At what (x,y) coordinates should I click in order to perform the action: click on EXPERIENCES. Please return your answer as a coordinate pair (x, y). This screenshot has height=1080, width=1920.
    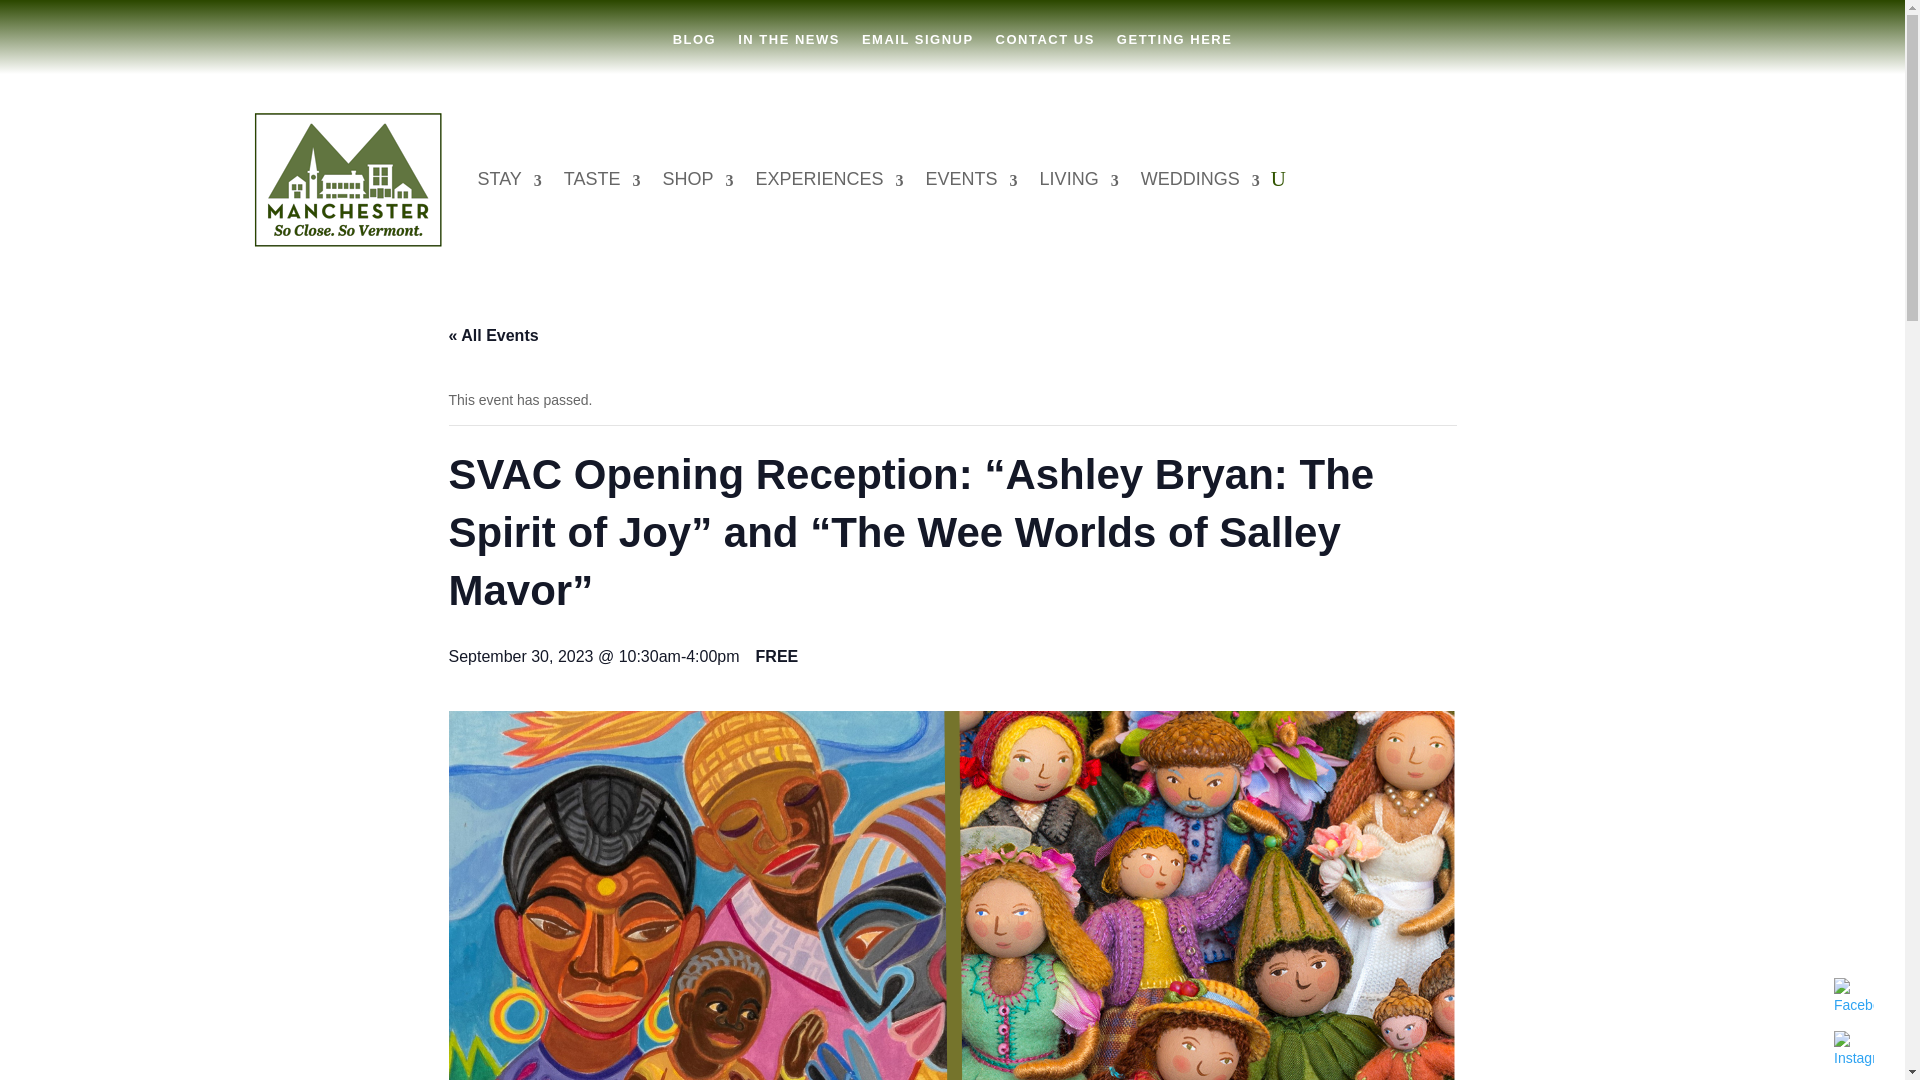
    Looking at the image, I should click on (830, 178).